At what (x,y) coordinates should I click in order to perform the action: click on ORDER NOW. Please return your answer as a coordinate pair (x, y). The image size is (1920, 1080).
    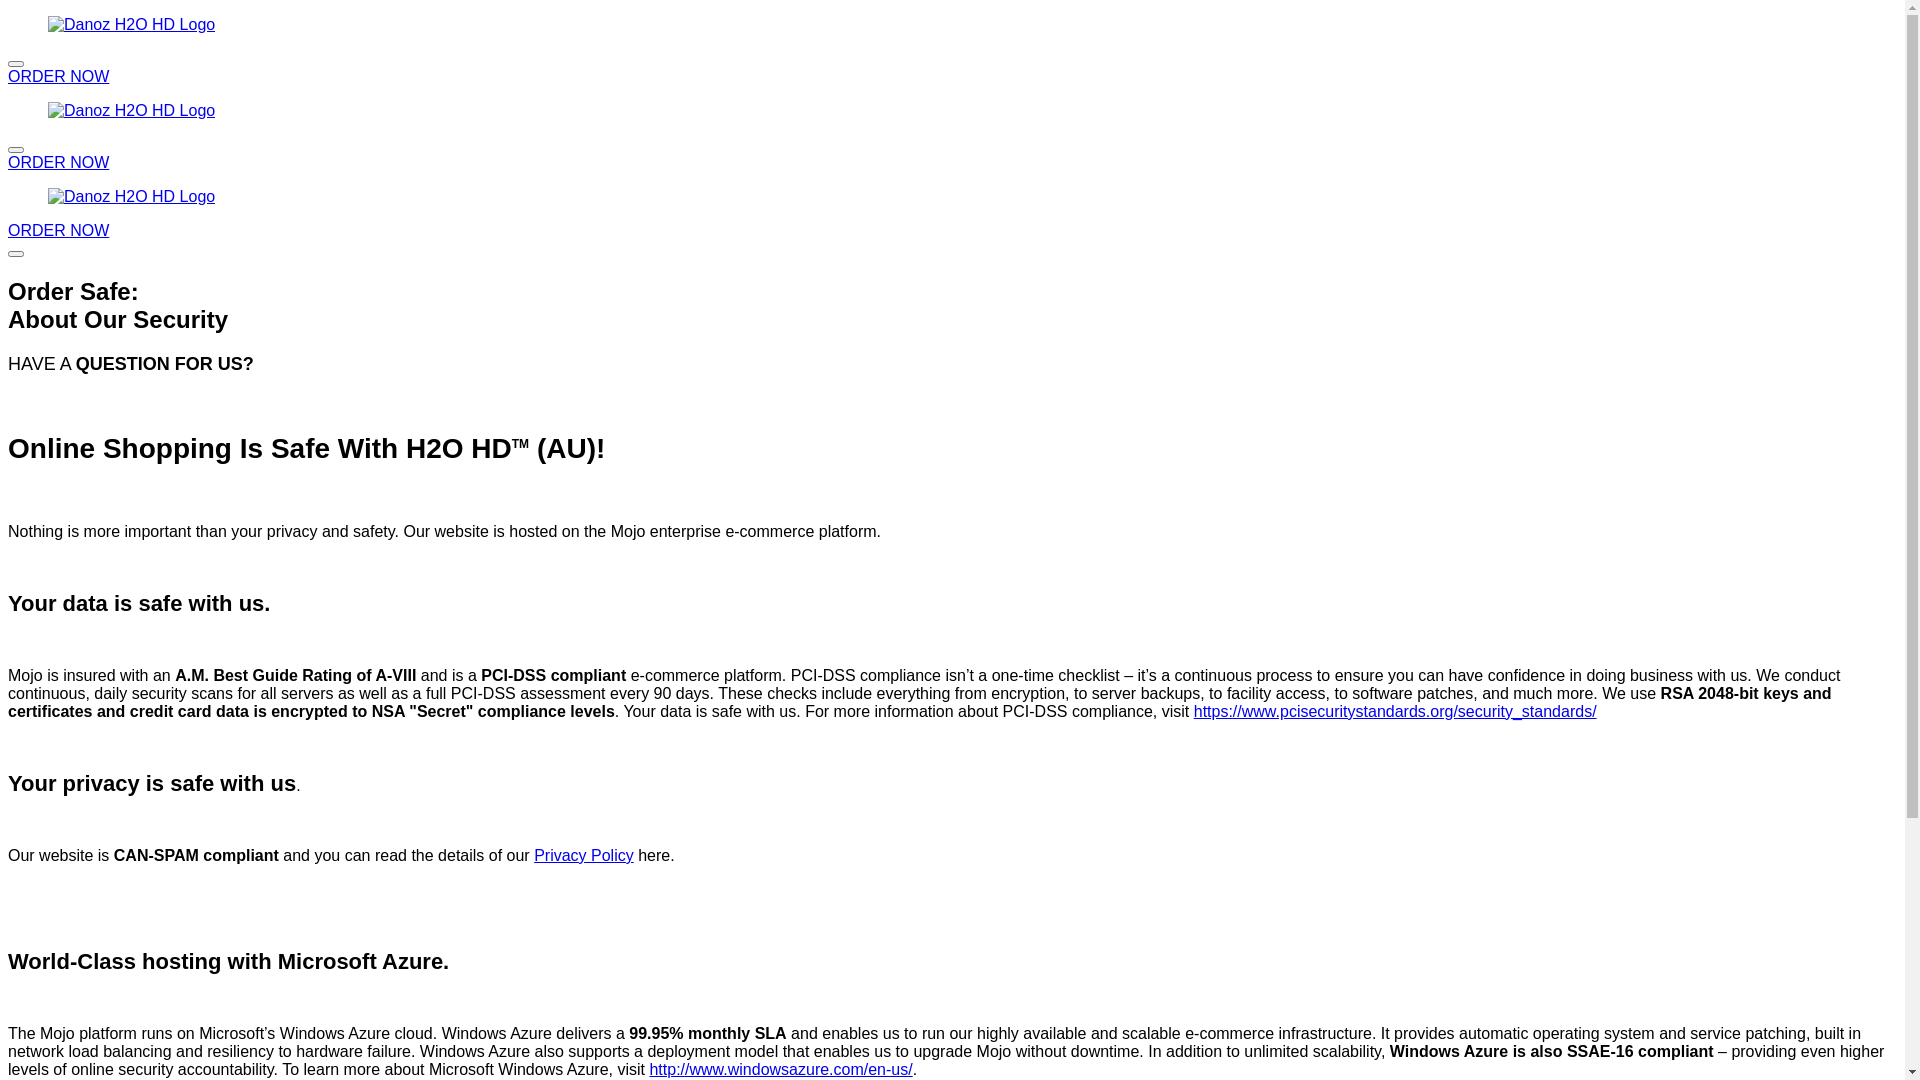
    Looking at the image, I should click on (58, 162).